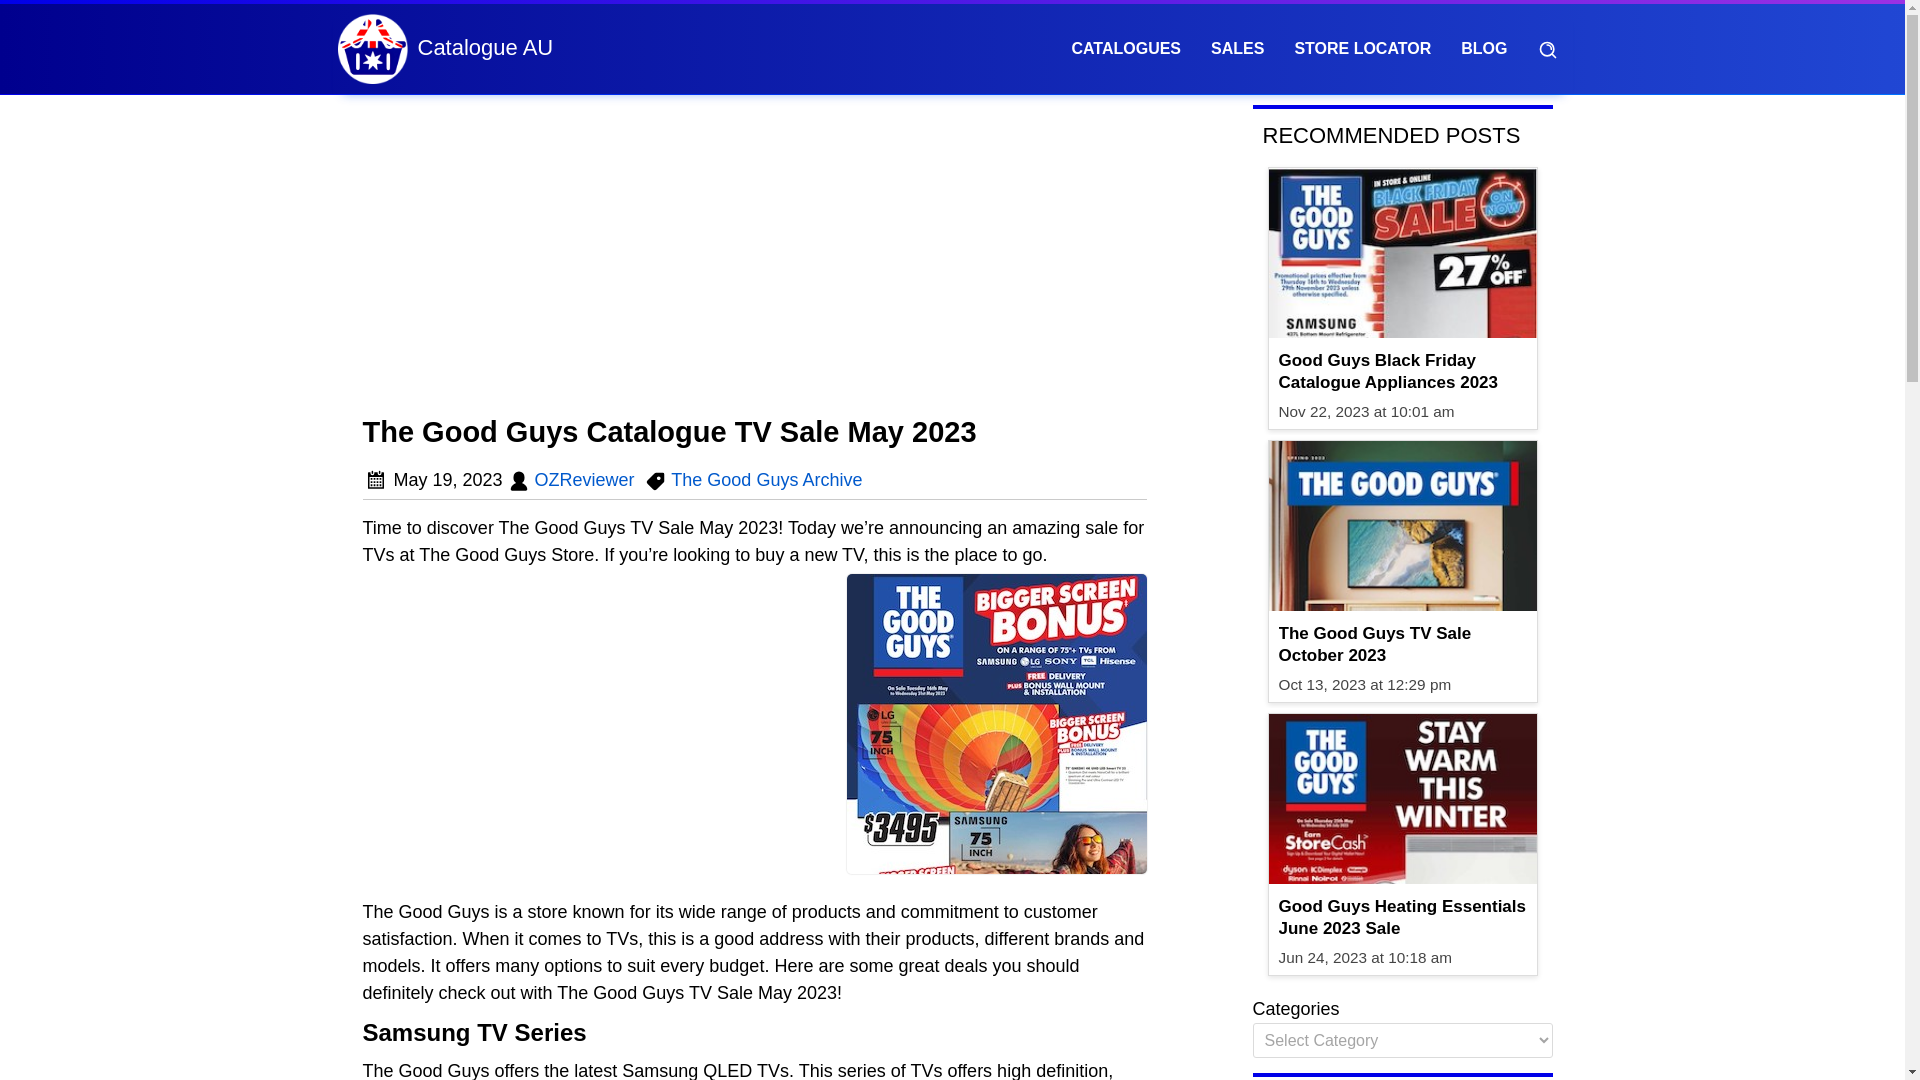 This screenshot has width=1920, height=1080. Describe the element at coordinates (1405, 372) in the screenshot. I see `Good Guys Black Friday Catalogue Appliances 2023` at that location.